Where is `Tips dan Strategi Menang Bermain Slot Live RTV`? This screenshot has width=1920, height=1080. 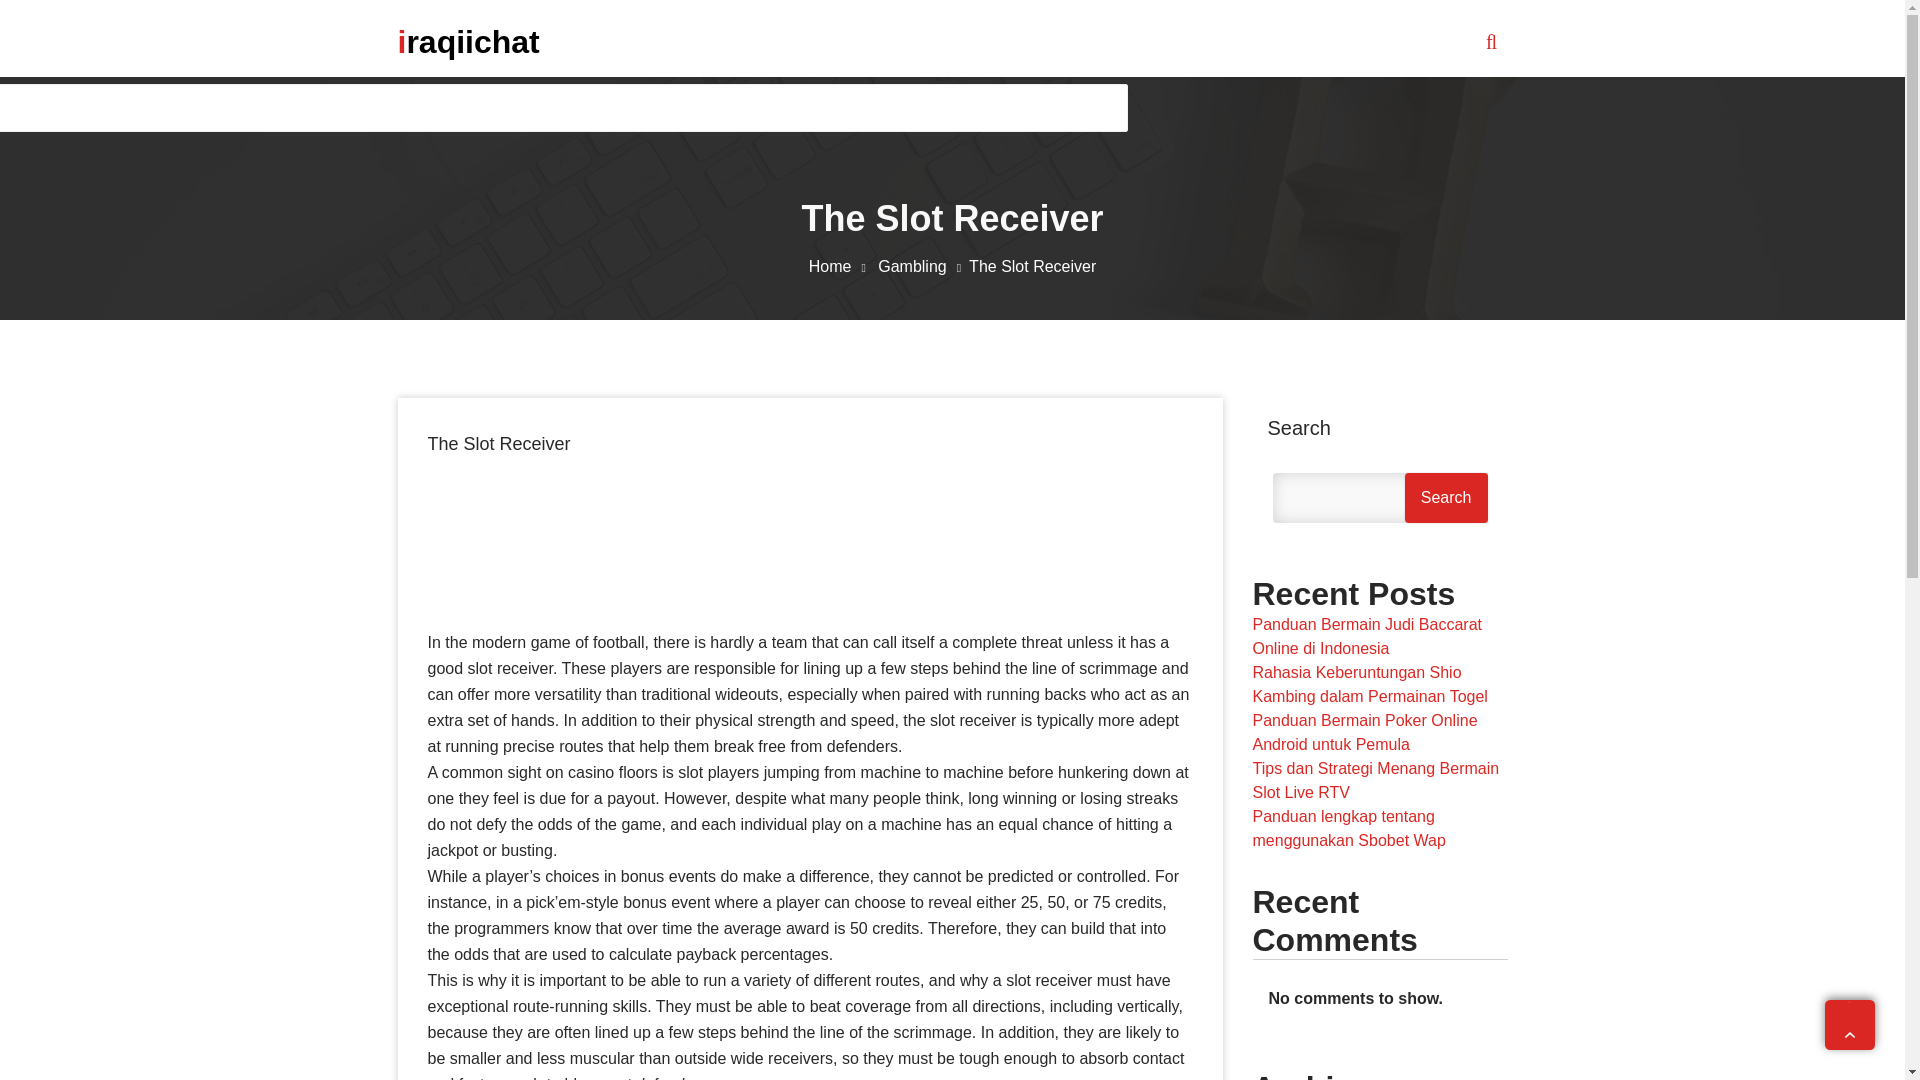 Tips dan Strategi Menang Bermain Slot Live RTV is located at coordinates (1375, 780).